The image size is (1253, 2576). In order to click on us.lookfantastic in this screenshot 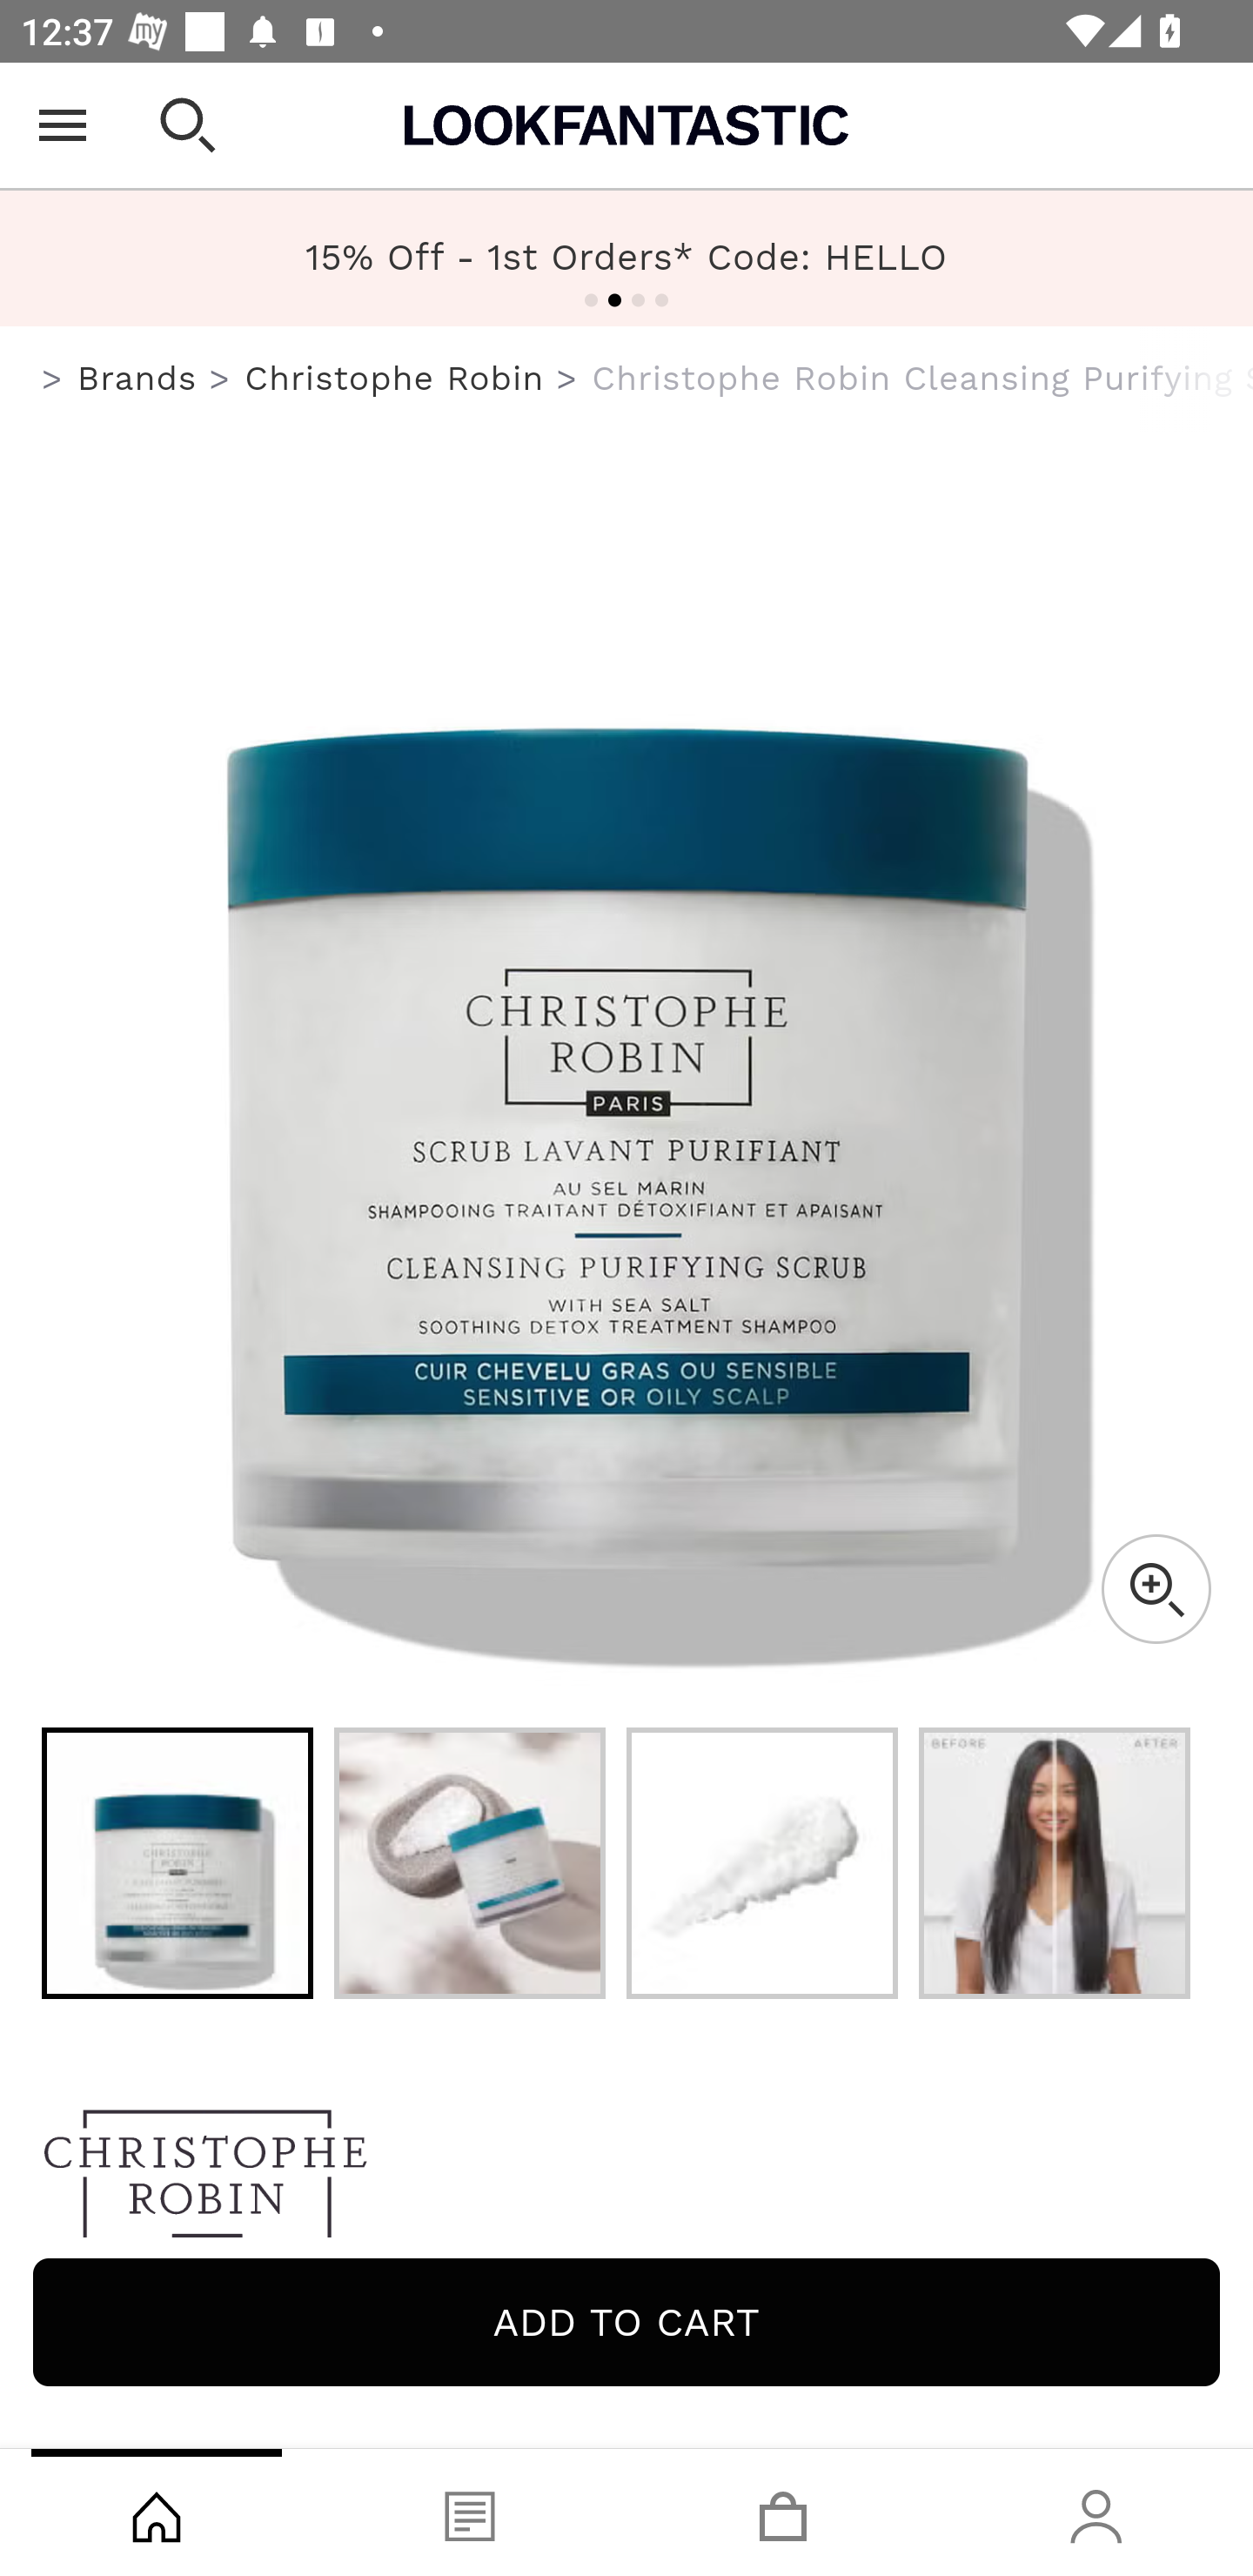, I will do `click(52, 379)`.